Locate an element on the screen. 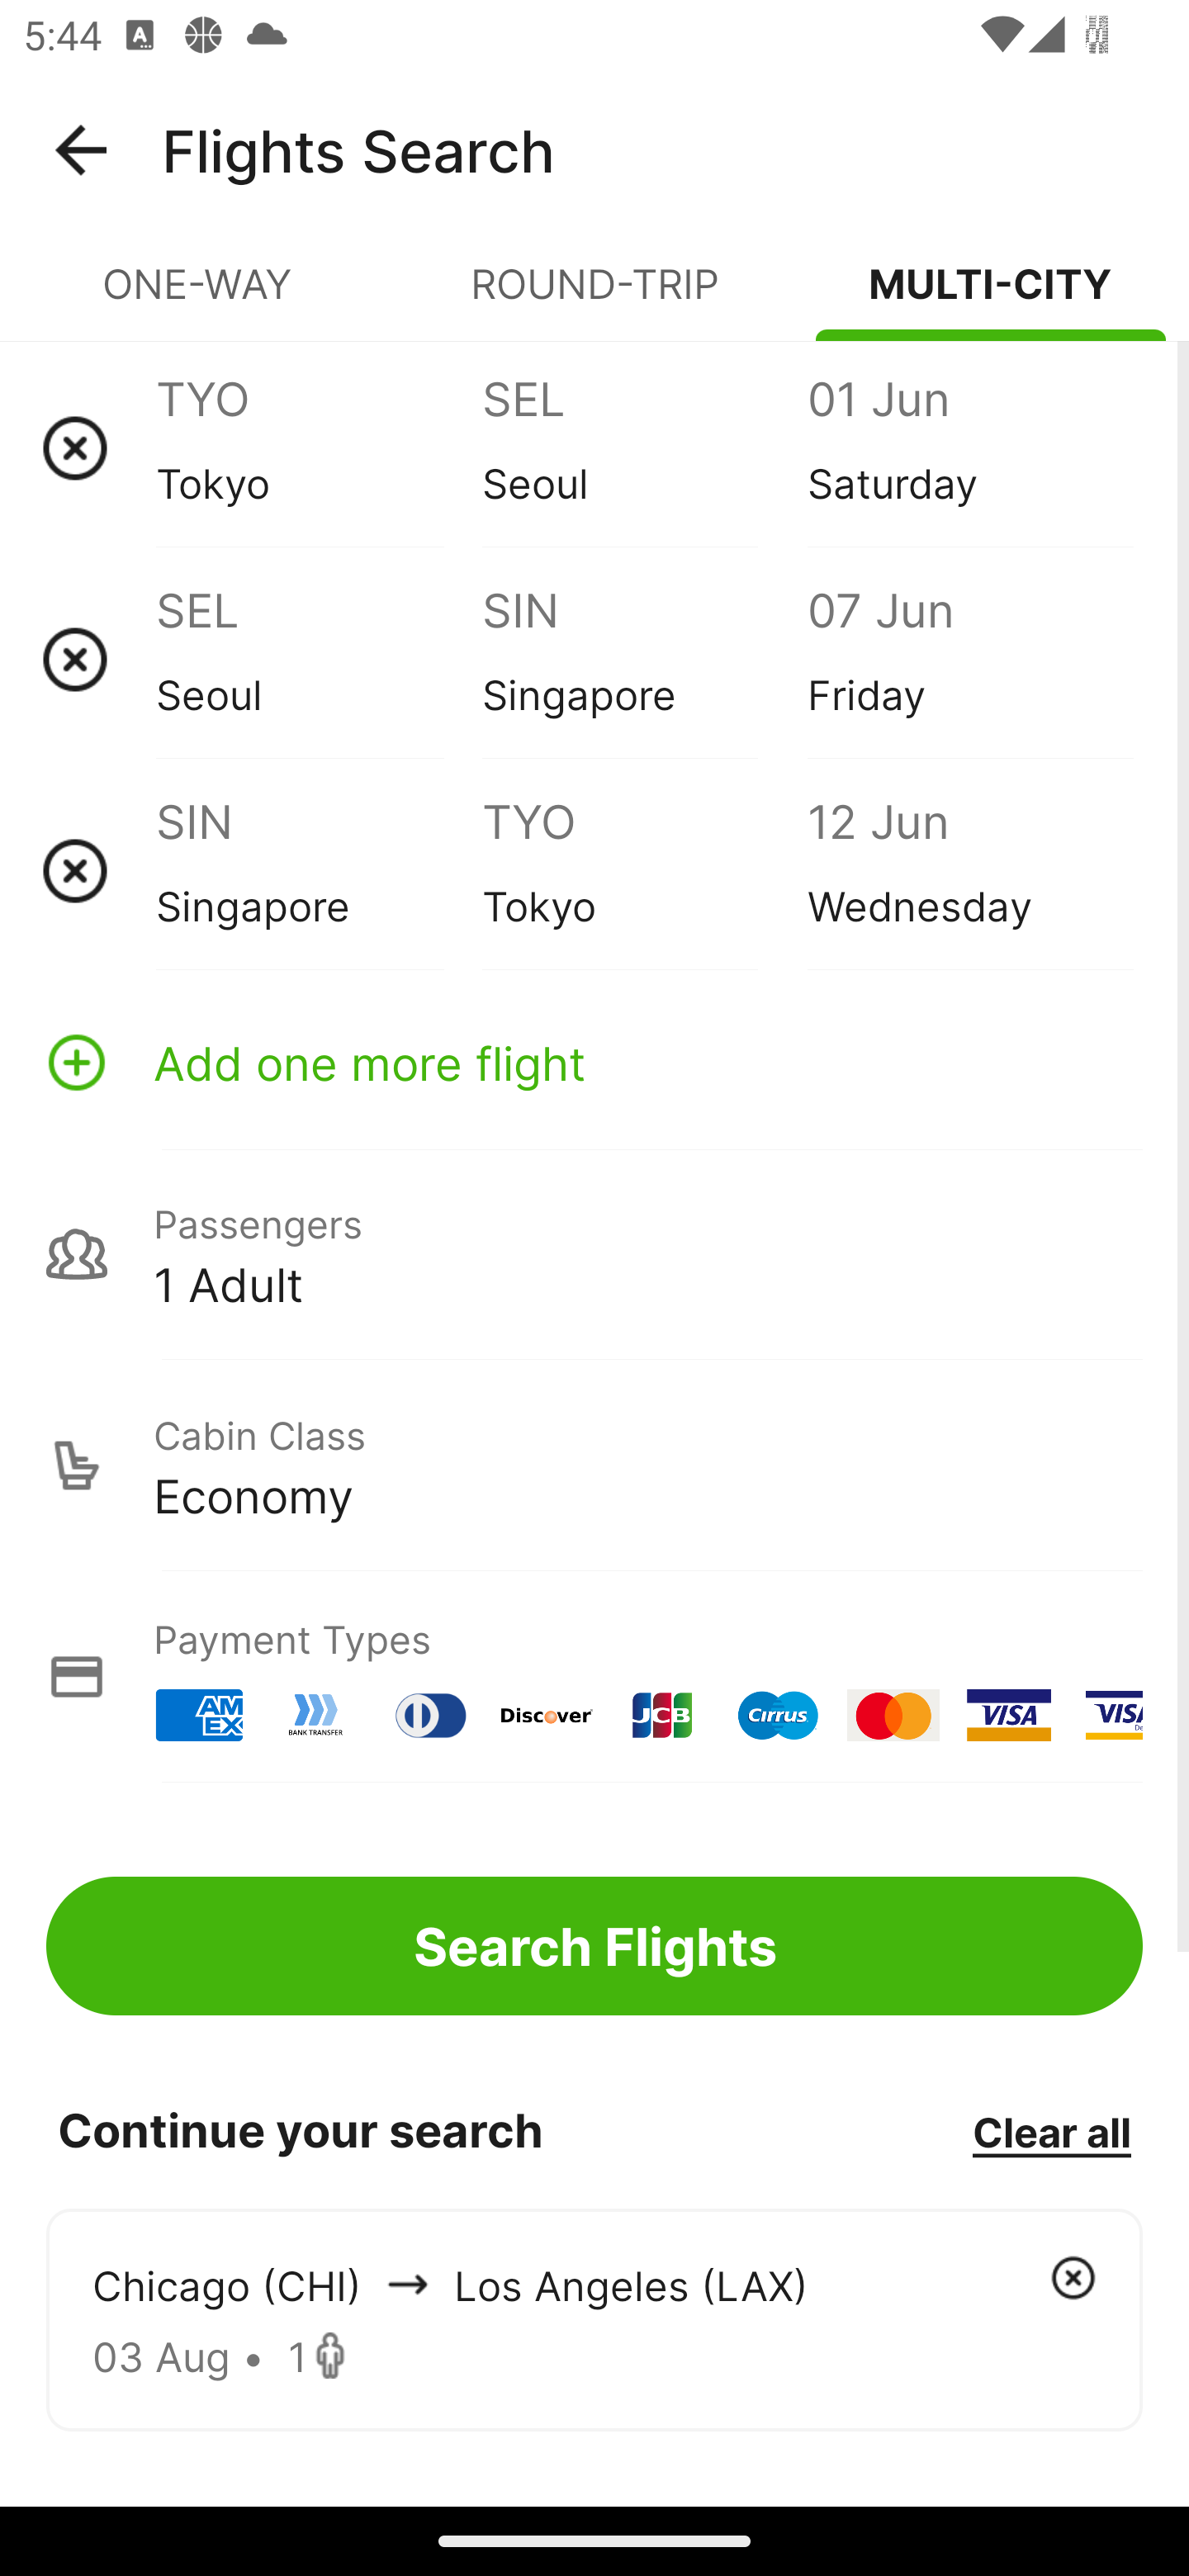 The width and height of the screenshot is (1189, 2576). MULTI-CITY is located at coordinates (991, 297).